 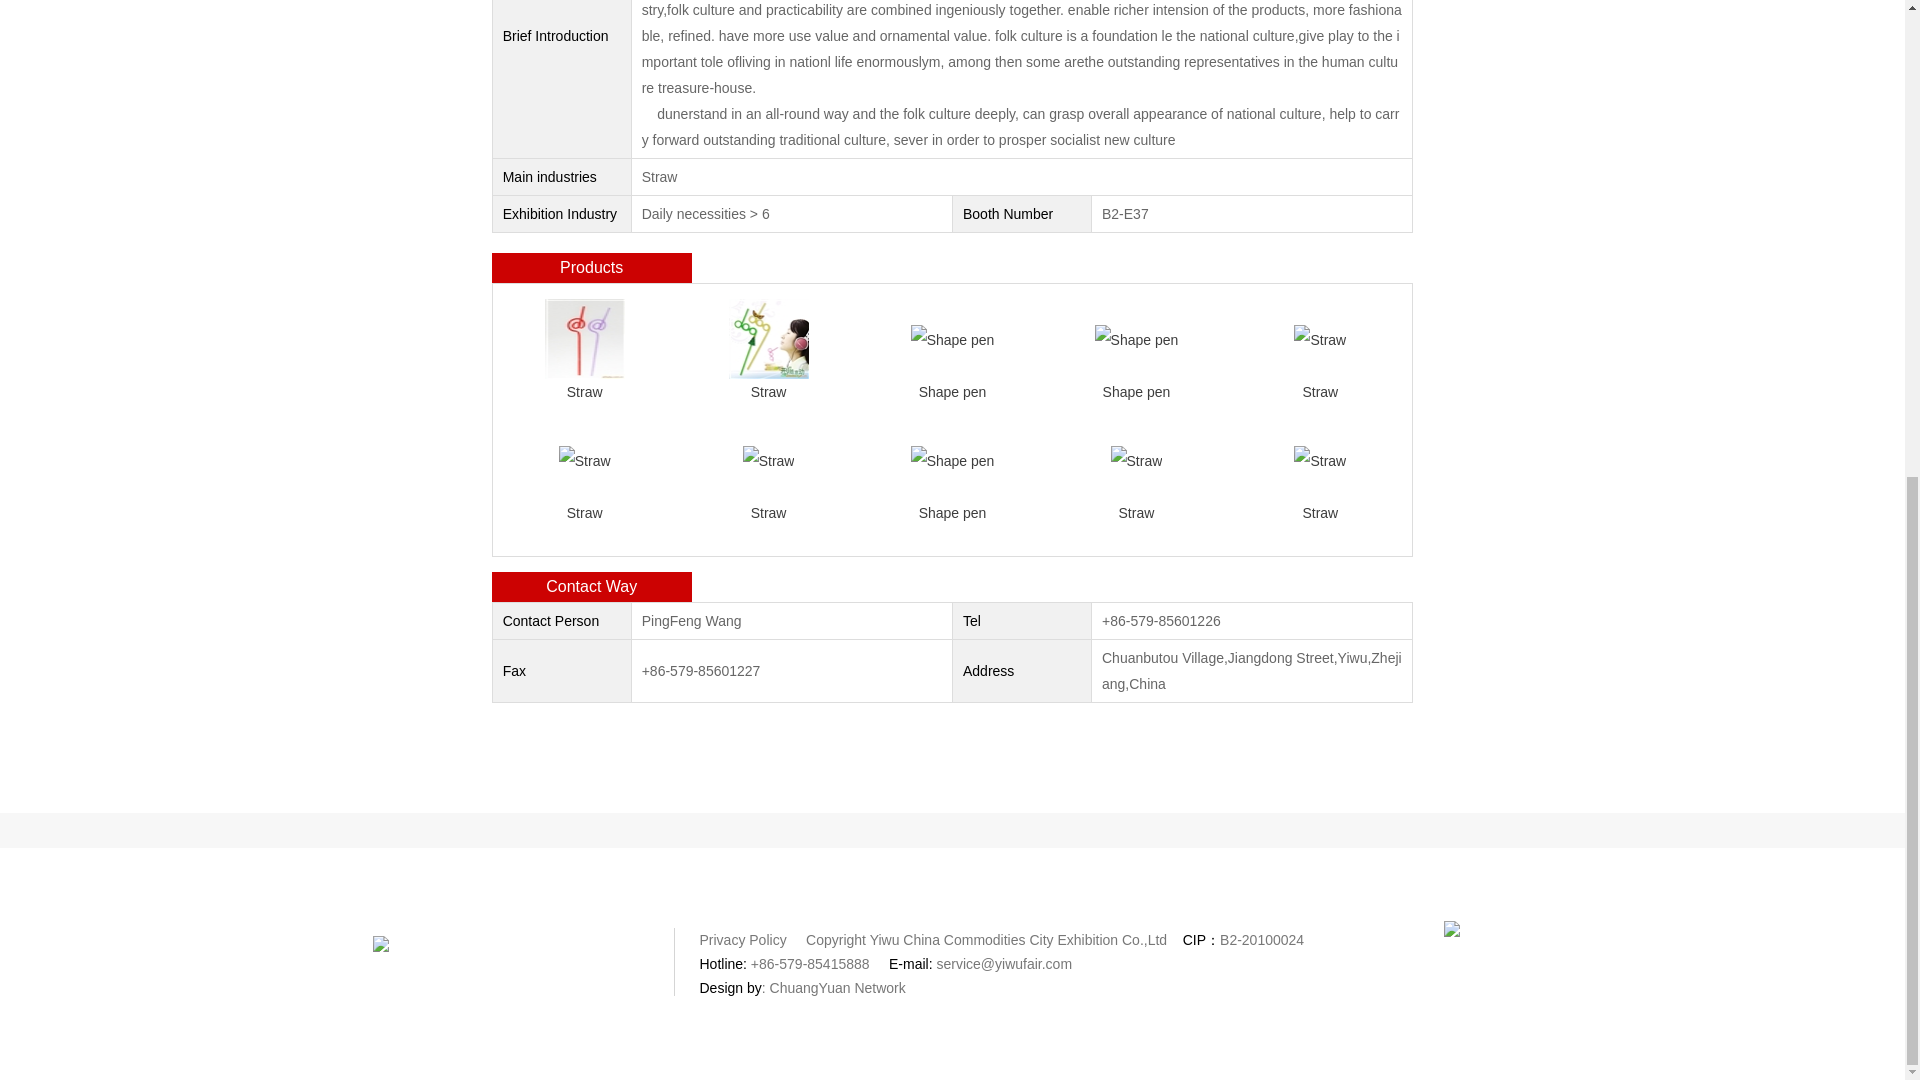 What do you see at coordinates (1136, 338) in the screenshot?
I see `Shape pen` at bounding box center [1136, 338].